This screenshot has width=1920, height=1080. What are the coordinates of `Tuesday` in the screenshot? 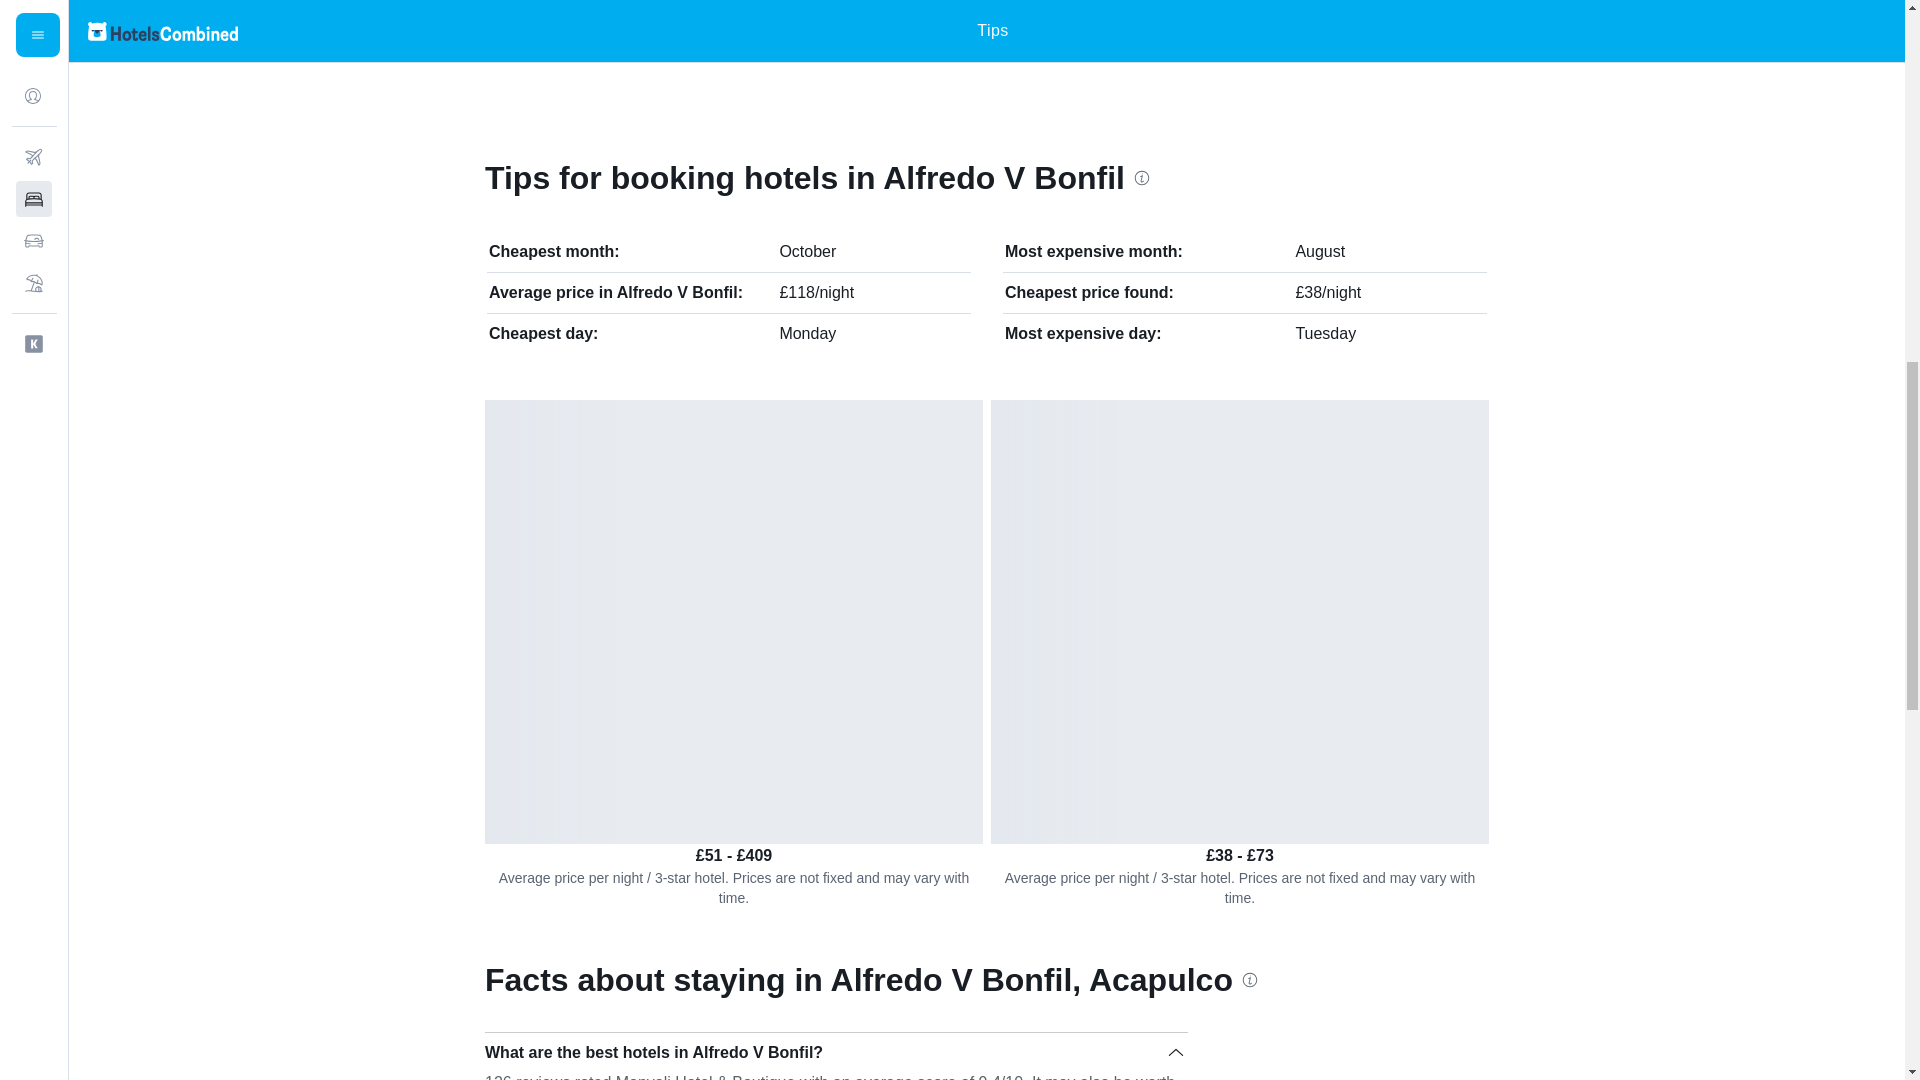 It's located at (1324, 334).